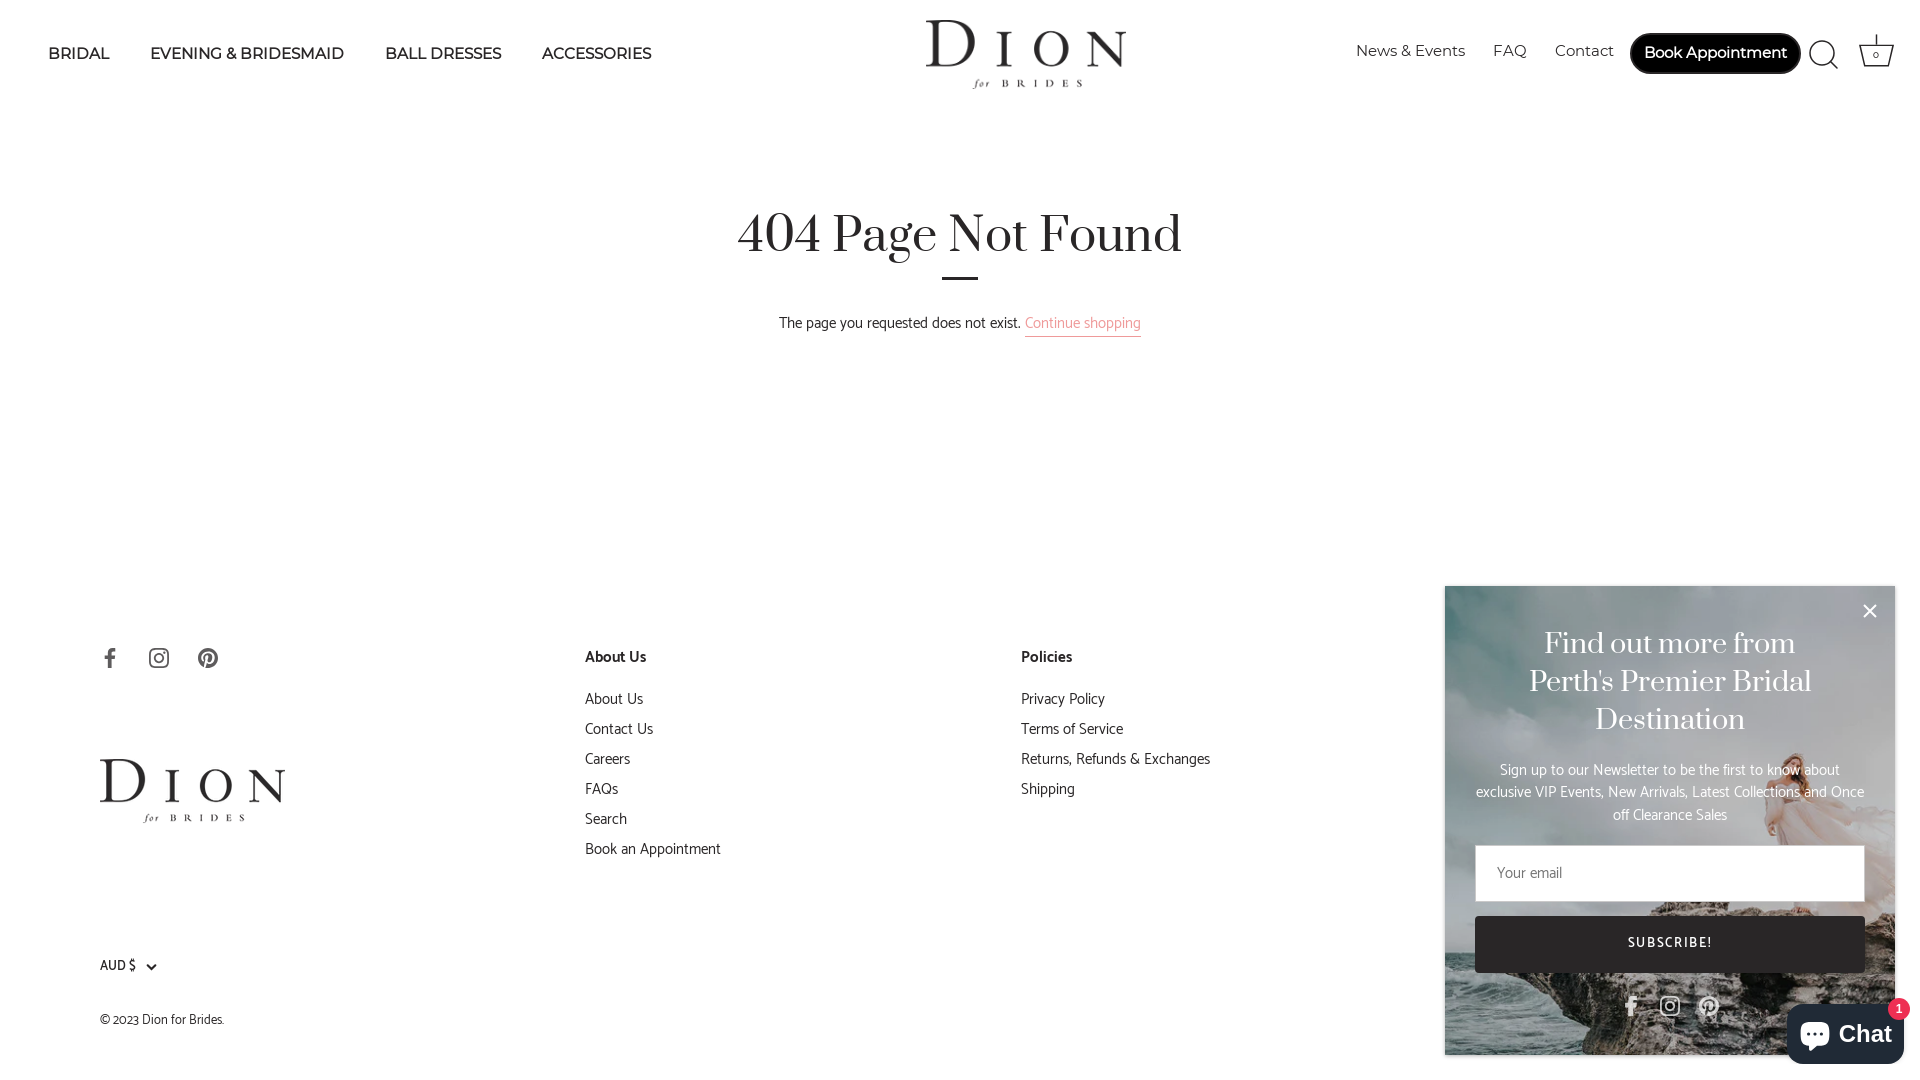 This screenshot has width=1920, height=1080. Describe the element at coordinates (1716, 54) in the screenshot. I see `Book Appointment` at that location.